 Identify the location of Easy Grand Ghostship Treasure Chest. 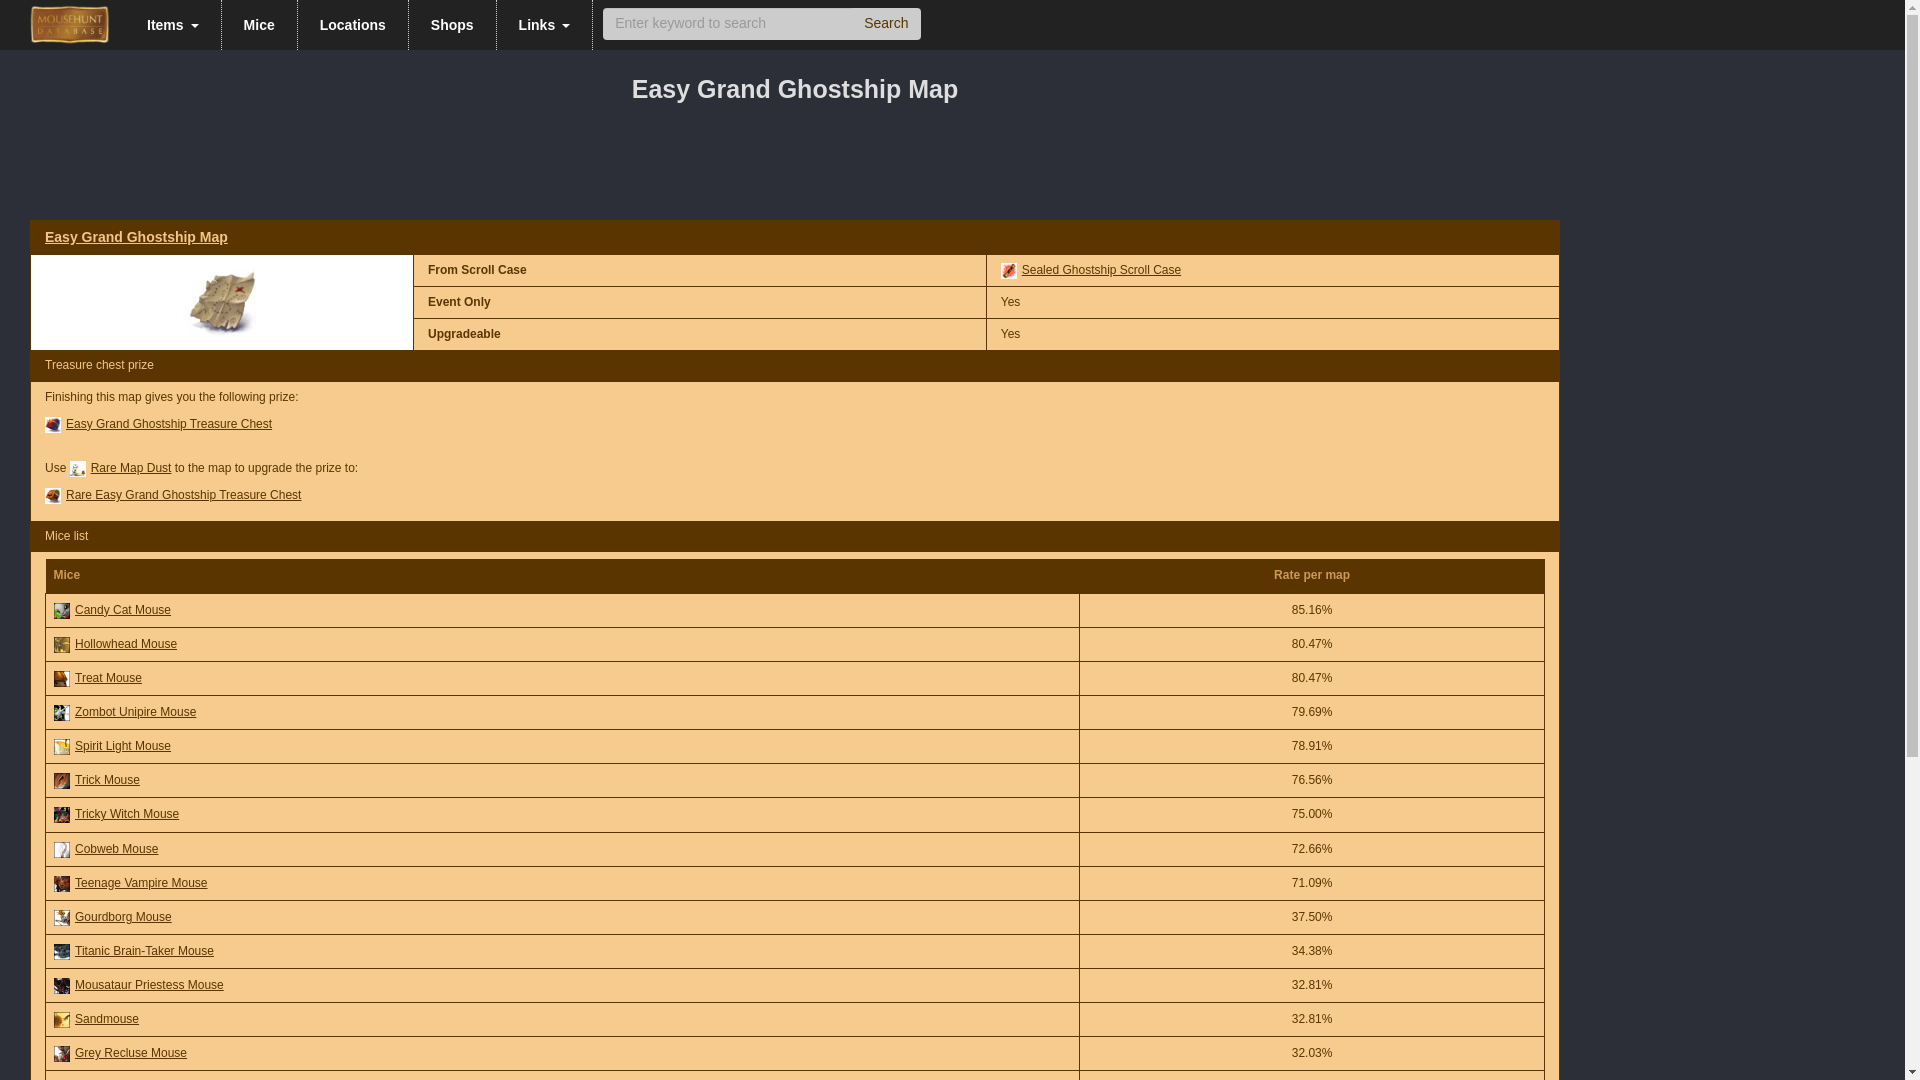
(168, 423).